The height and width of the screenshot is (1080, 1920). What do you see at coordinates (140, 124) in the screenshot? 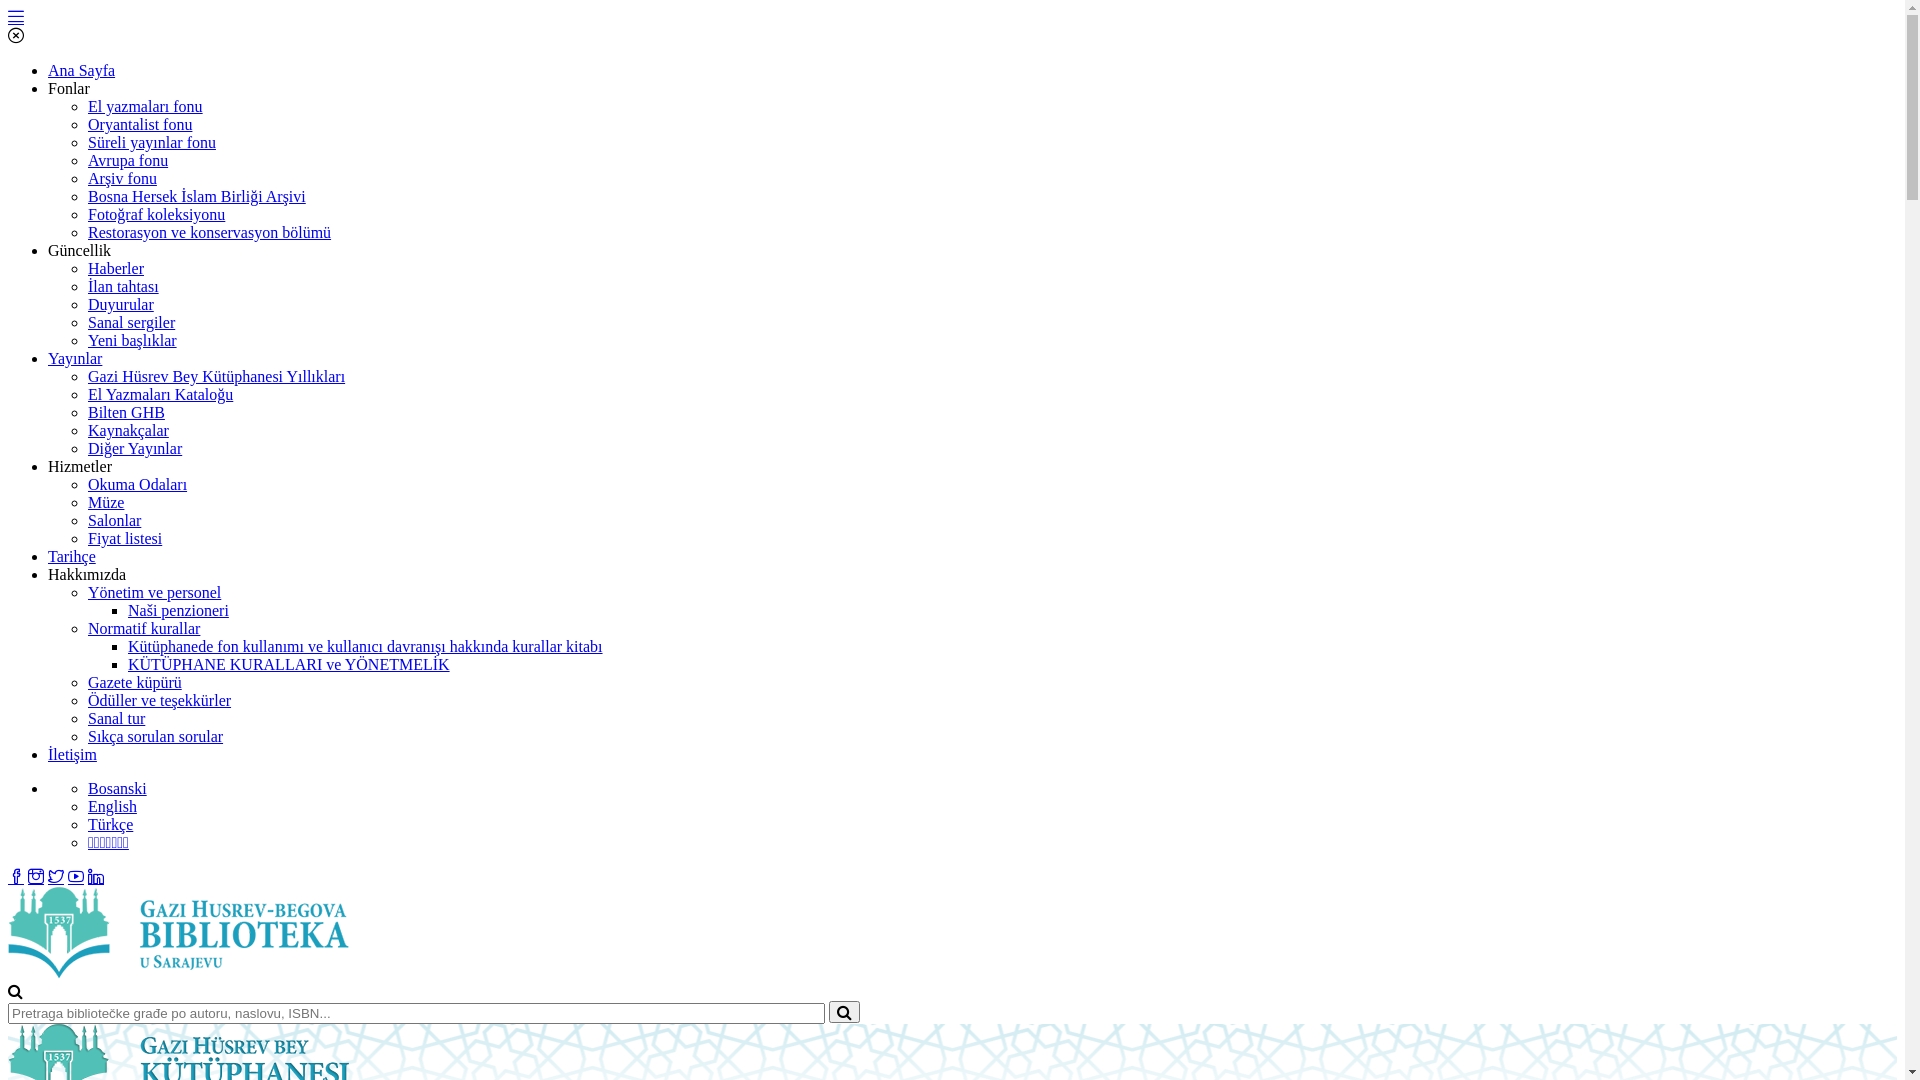
I see `Oryantalist fonu` at bounding box center [140, 124].